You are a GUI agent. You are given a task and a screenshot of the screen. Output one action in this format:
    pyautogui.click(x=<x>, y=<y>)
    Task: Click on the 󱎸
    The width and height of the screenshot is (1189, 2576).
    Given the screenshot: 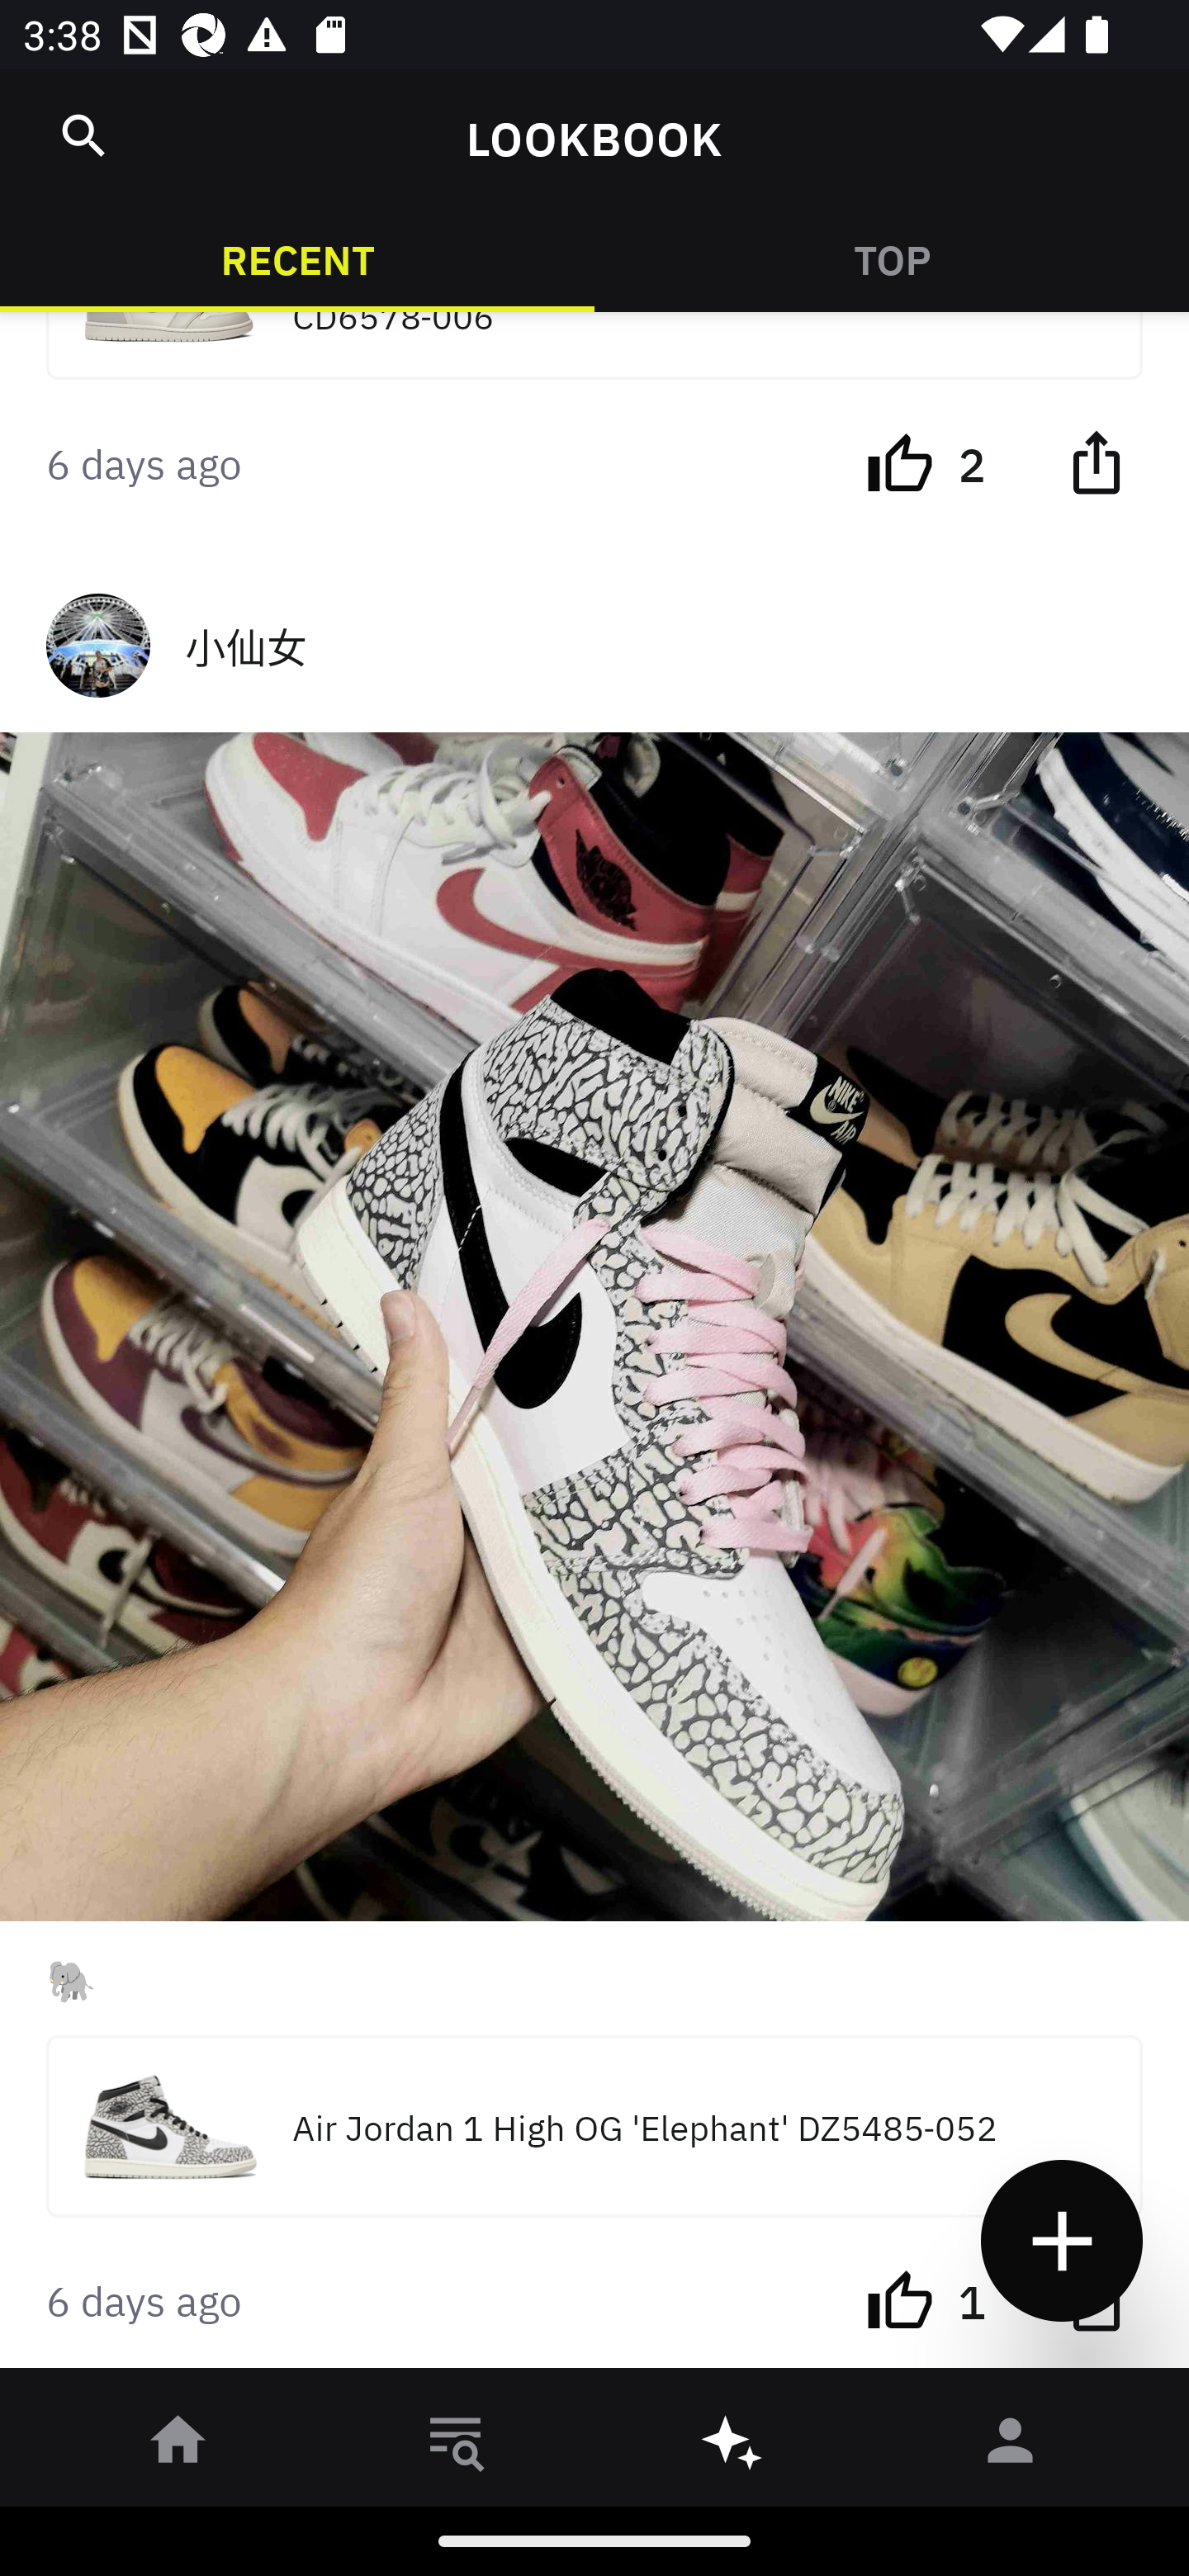 What is the action you would take?
    pyautogui.click(x=456, y=2446)
    